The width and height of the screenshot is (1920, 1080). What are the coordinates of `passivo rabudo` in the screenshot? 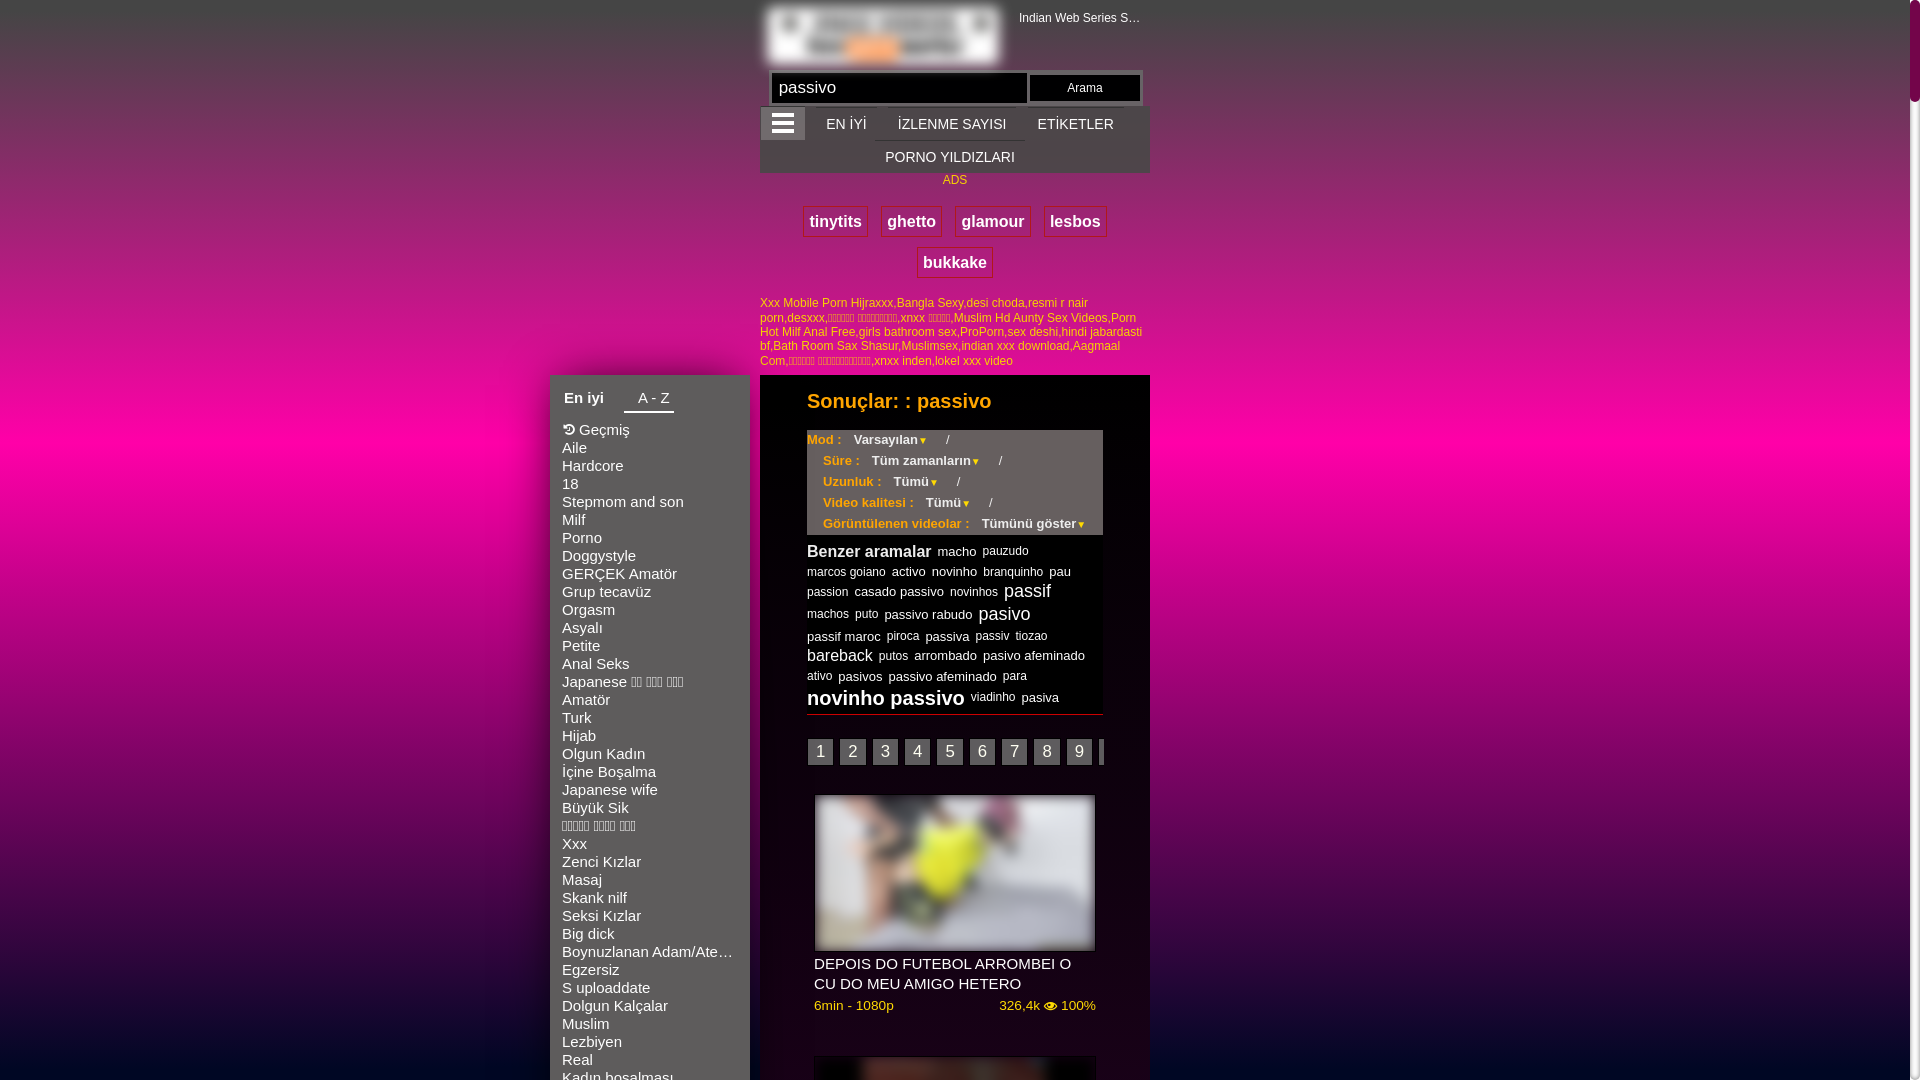 It's located at (928, 614).